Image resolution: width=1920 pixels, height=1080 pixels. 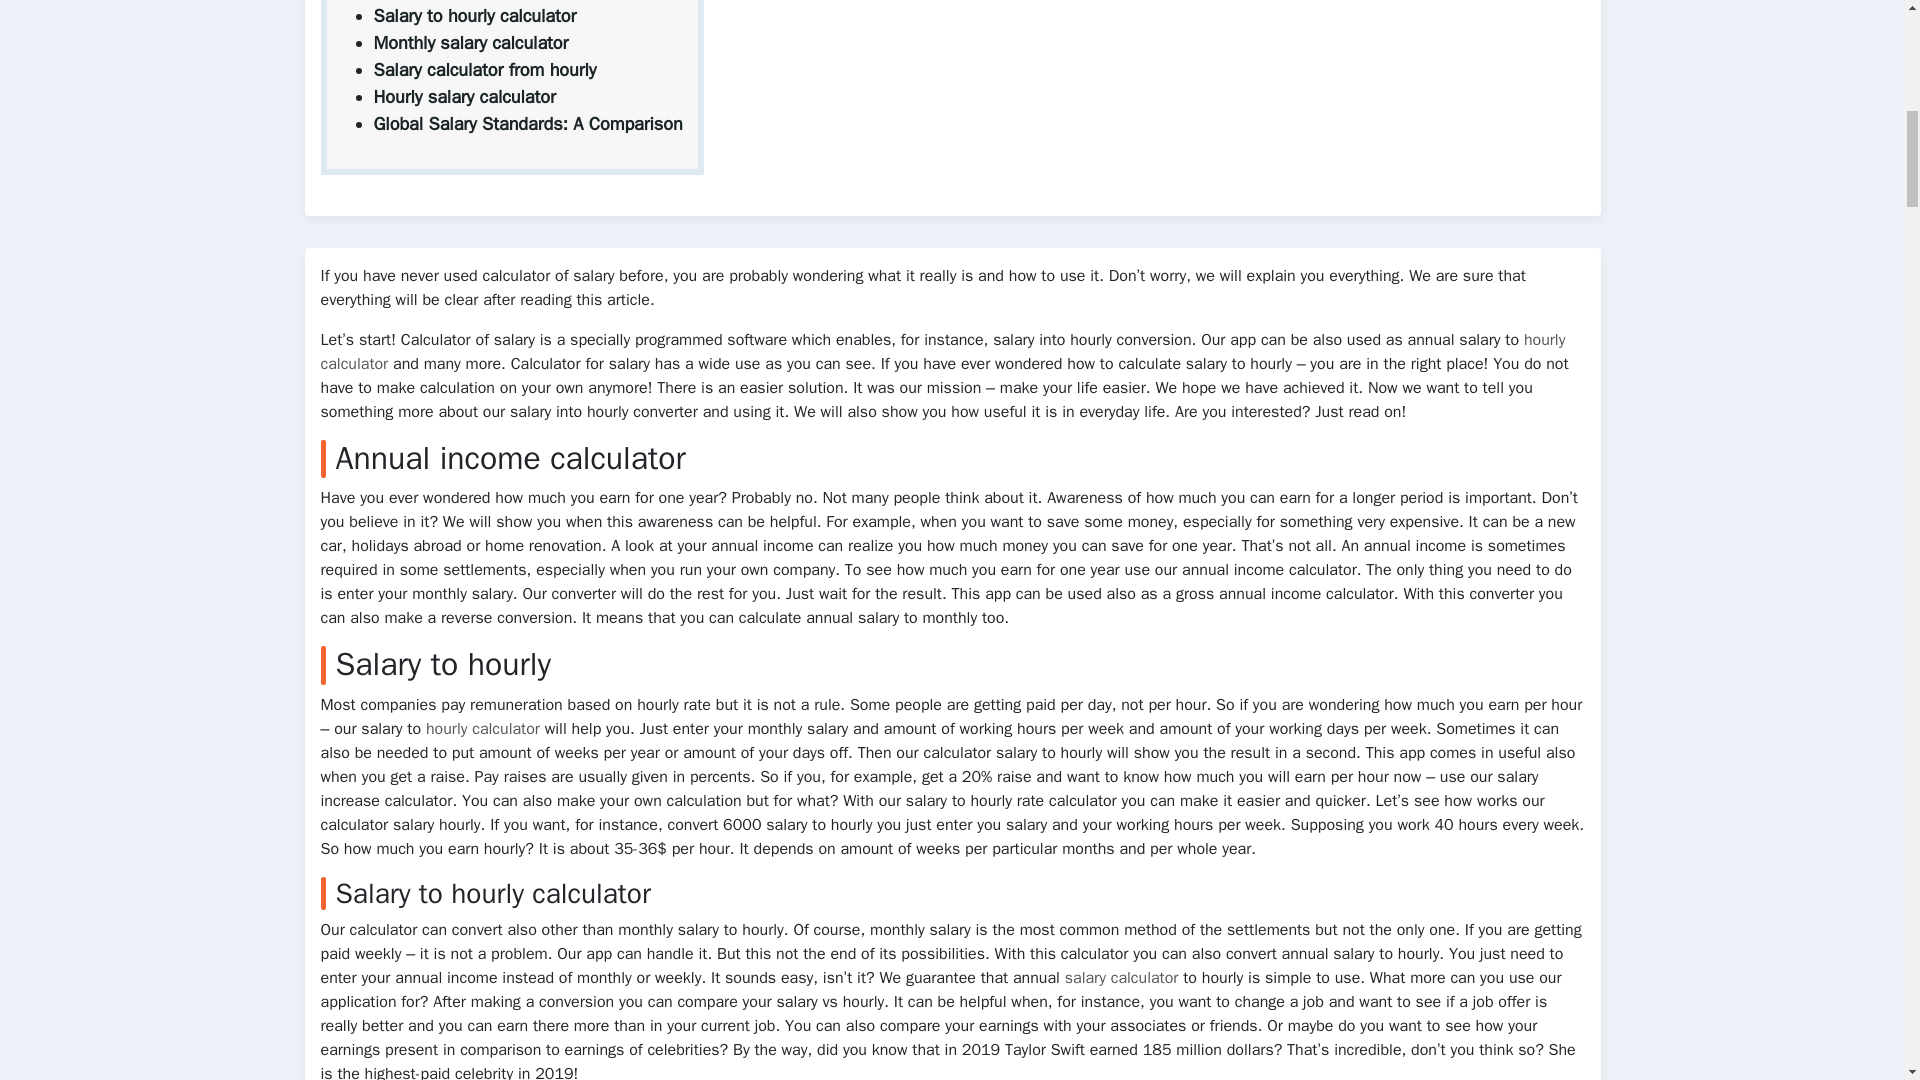 What do you see at coordinates (486, 70) in the screenshot?
I see `Salary calculator from hourly` at bounding box center [486, 70].